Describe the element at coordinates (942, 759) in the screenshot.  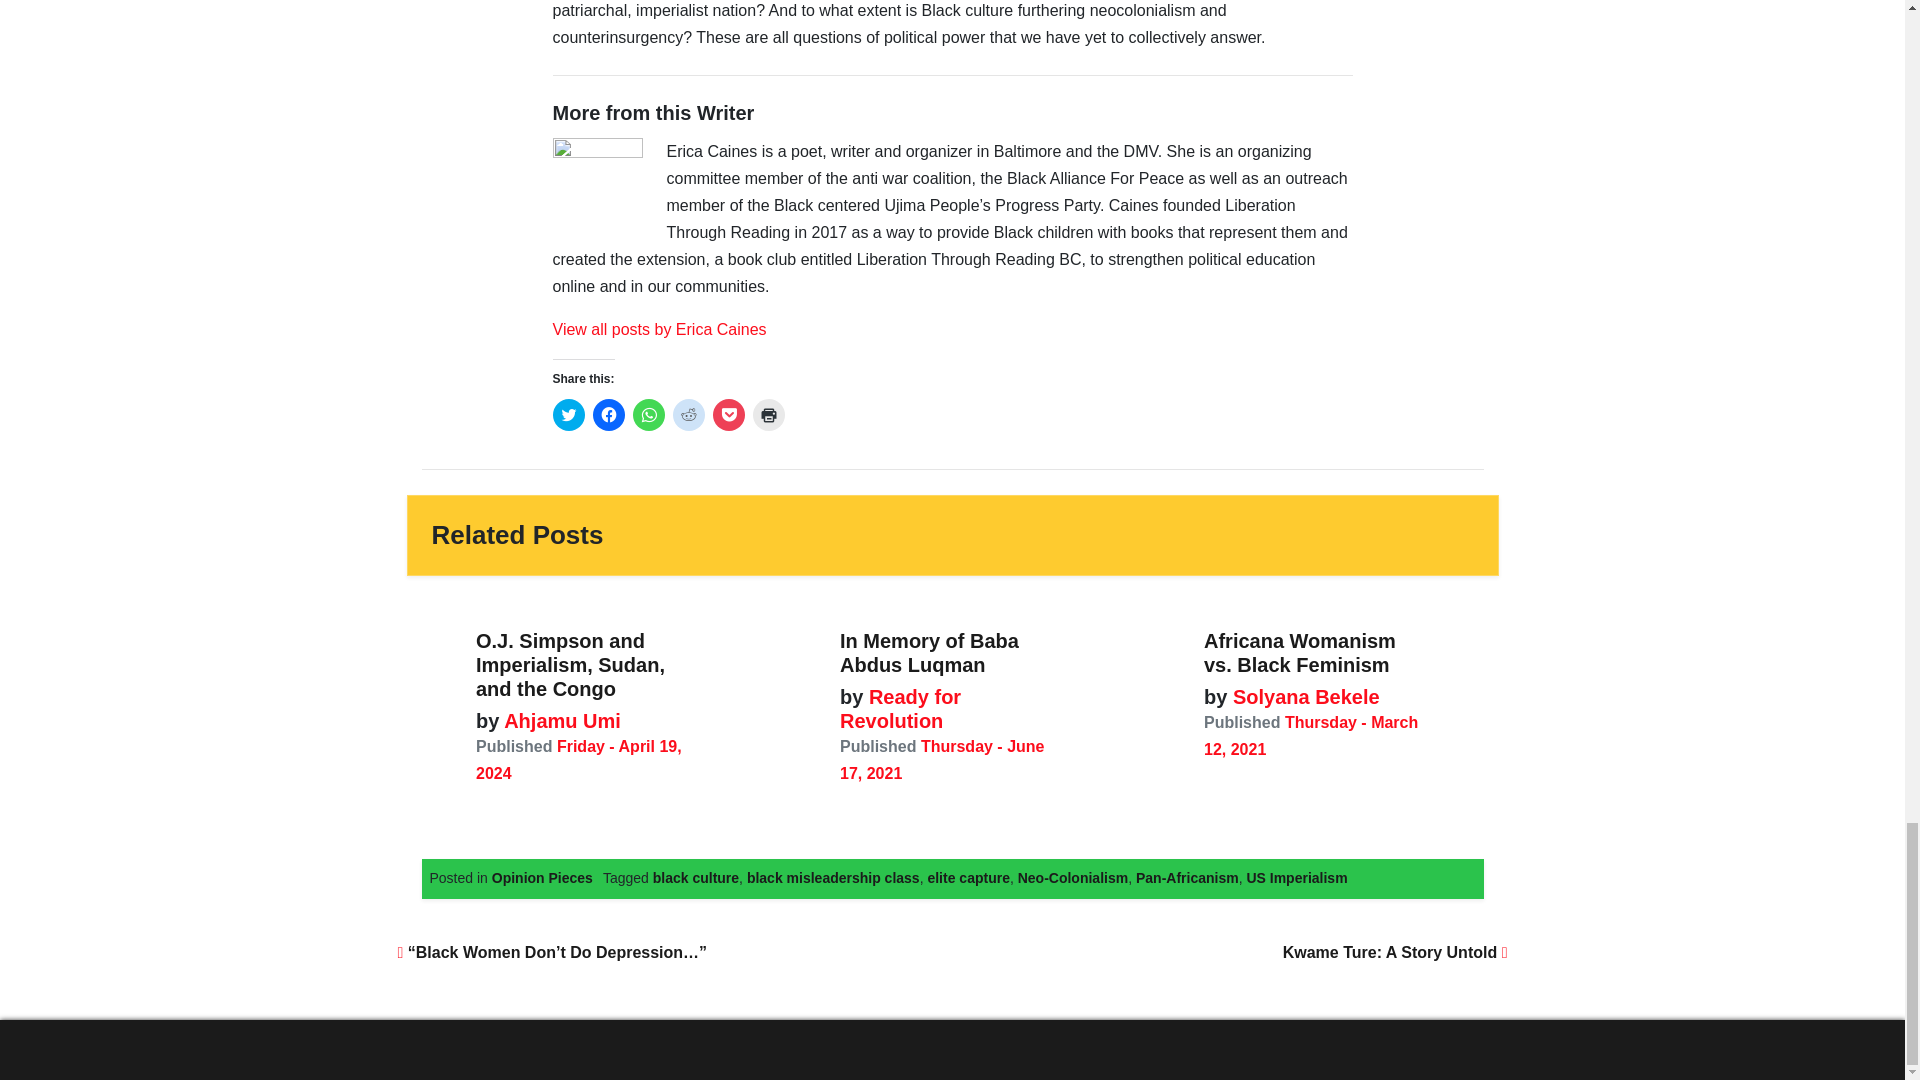
I see `Thursday - June 17, 2021` at that location.